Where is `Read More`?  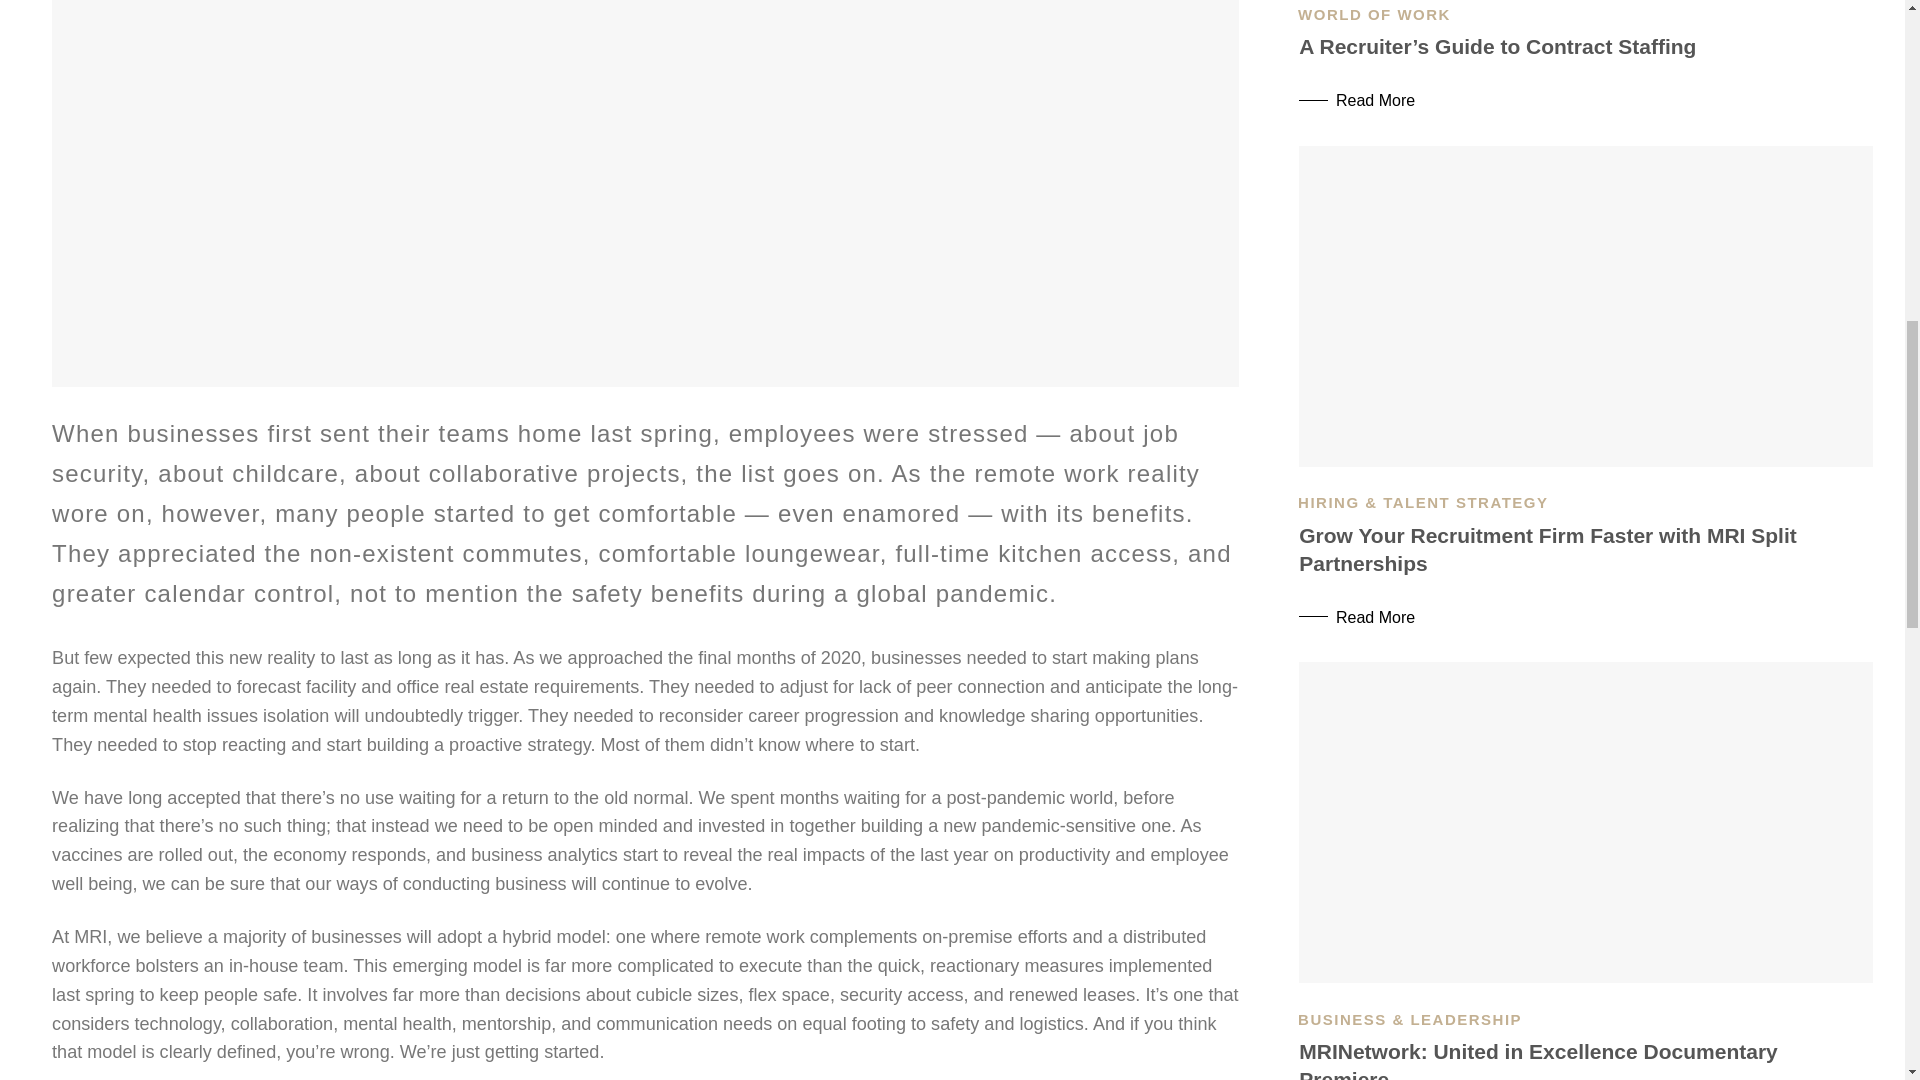
Read More is located at coordinates (1586, 92).